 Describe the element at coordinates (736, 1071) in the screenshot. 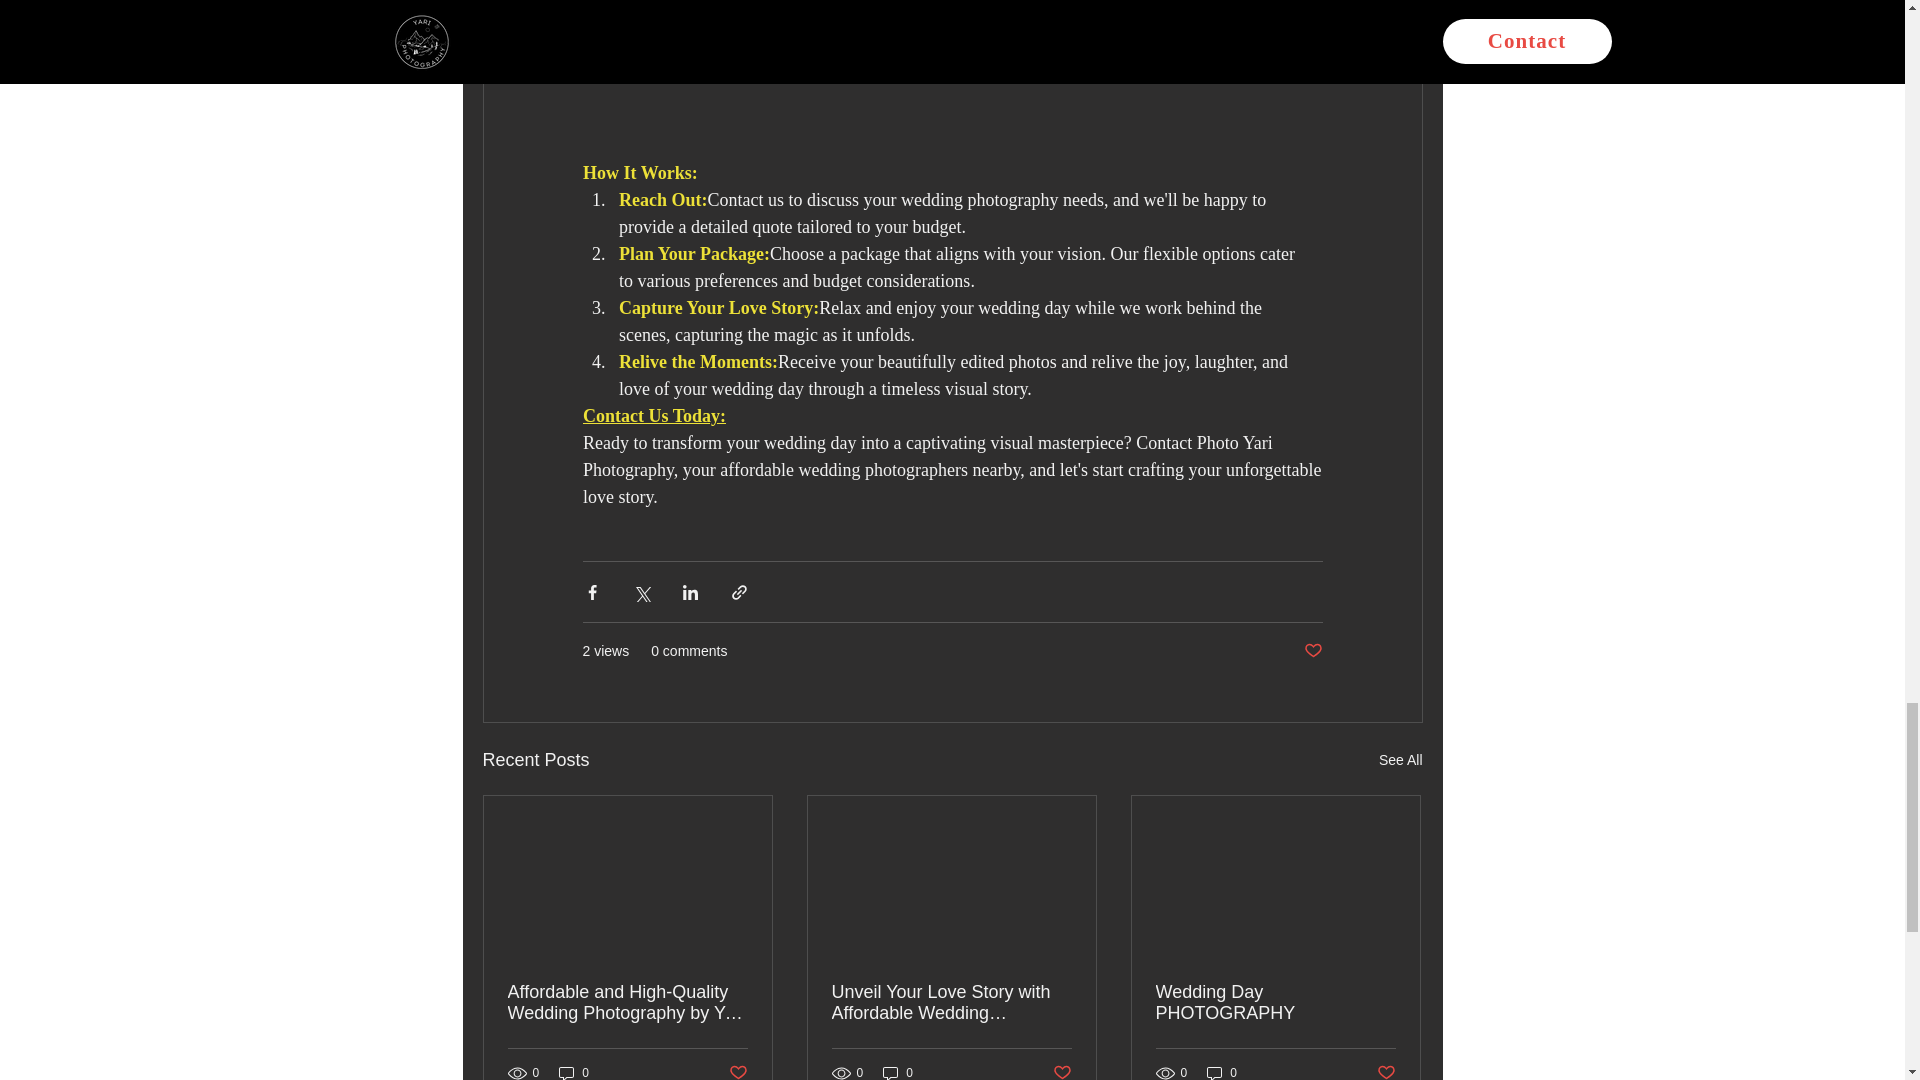

I see `Post not marked as liked` at that location.